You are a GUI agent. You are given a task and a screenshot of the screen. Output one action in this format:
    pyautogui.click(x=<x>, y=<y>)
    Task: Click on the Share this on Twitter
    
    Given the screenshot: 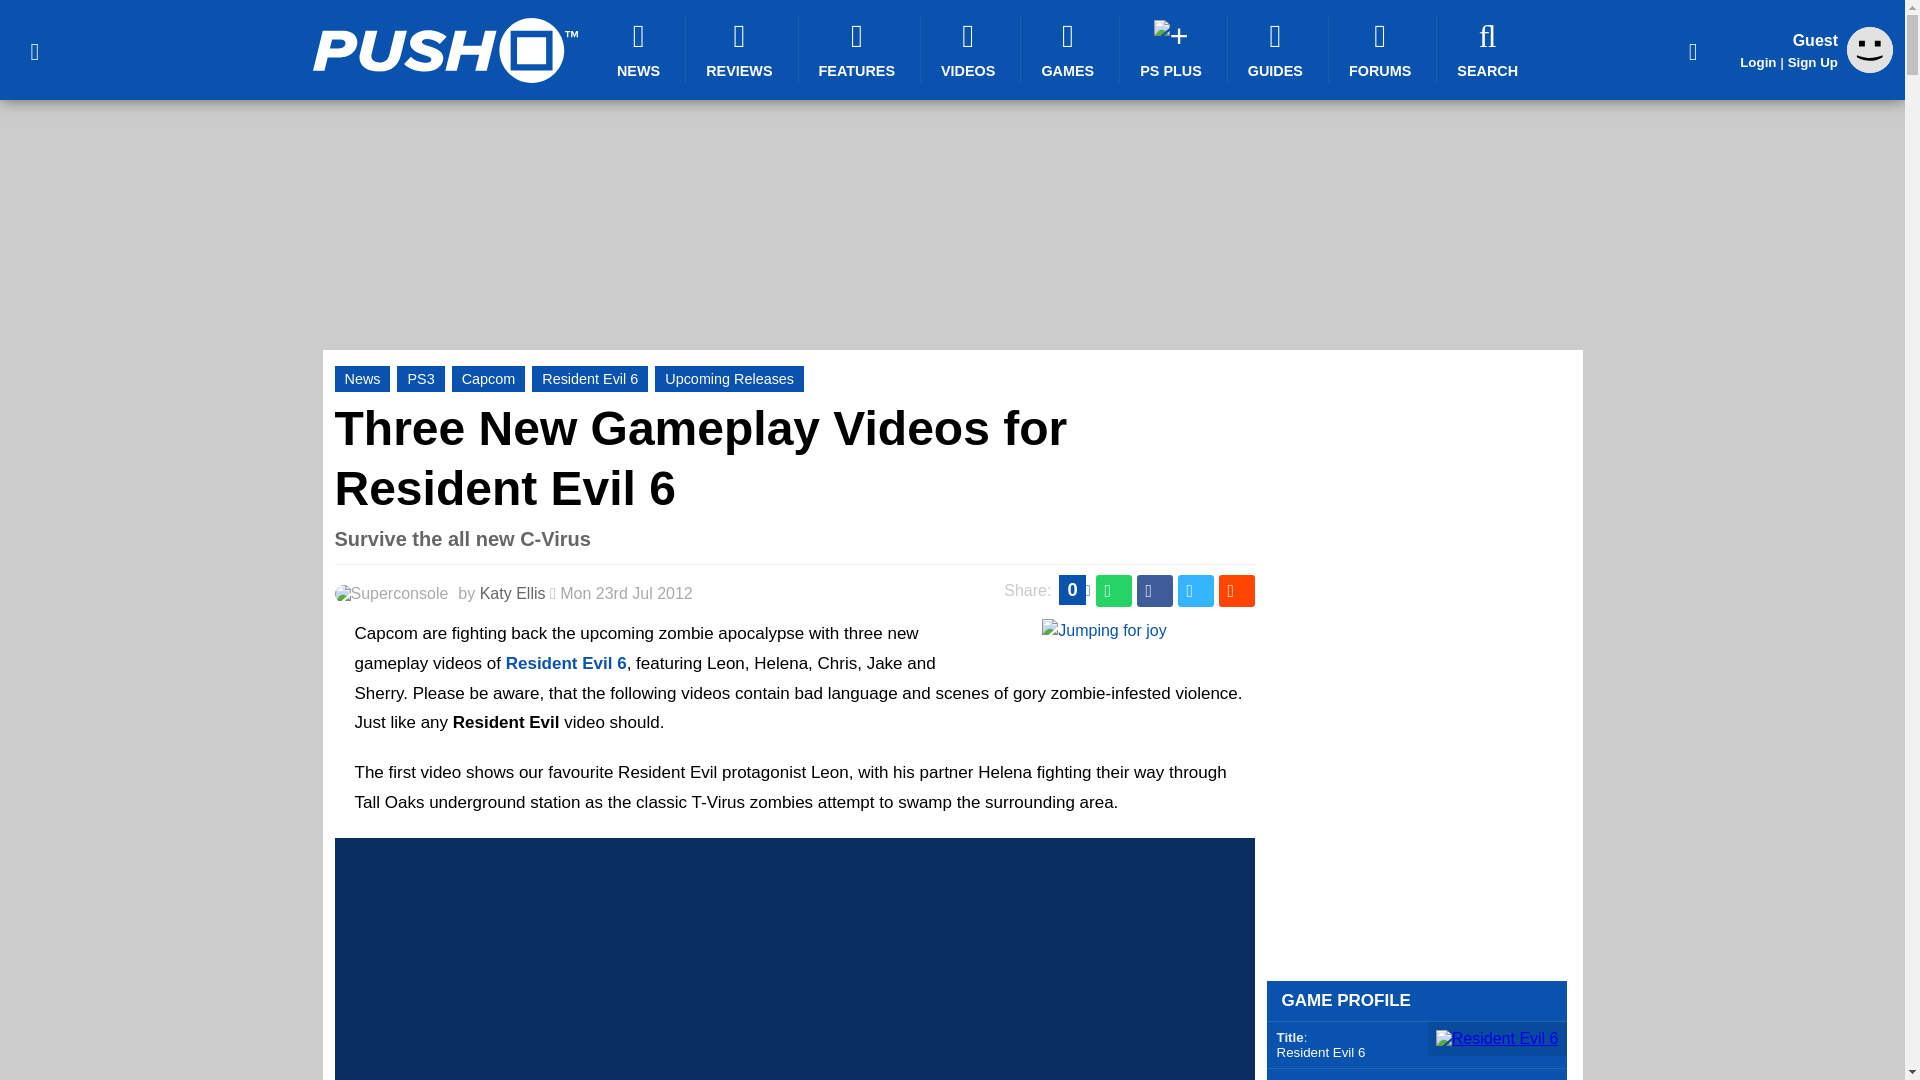 What is the action you would take?
    pyautogui.click(x=1196, y=590)
    